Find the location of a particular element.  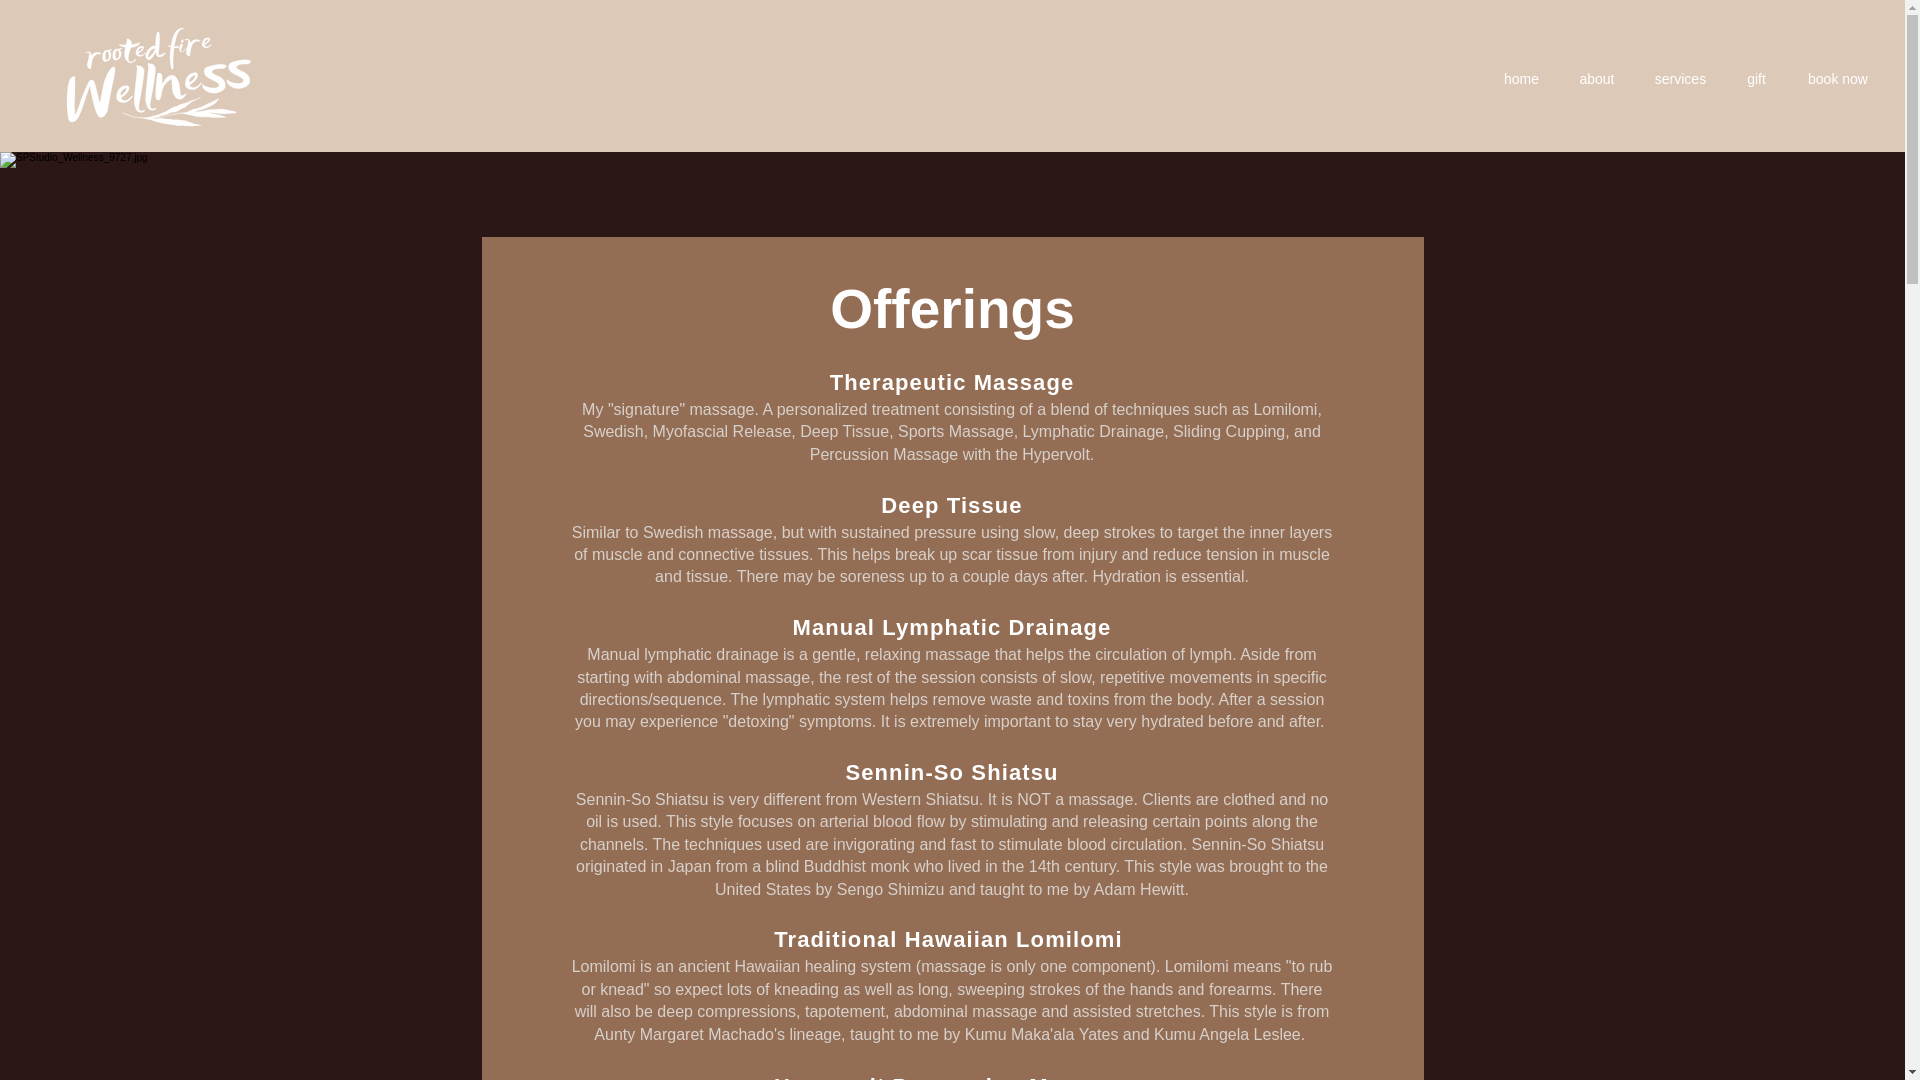

book now is located at coordinates (1838, 79).